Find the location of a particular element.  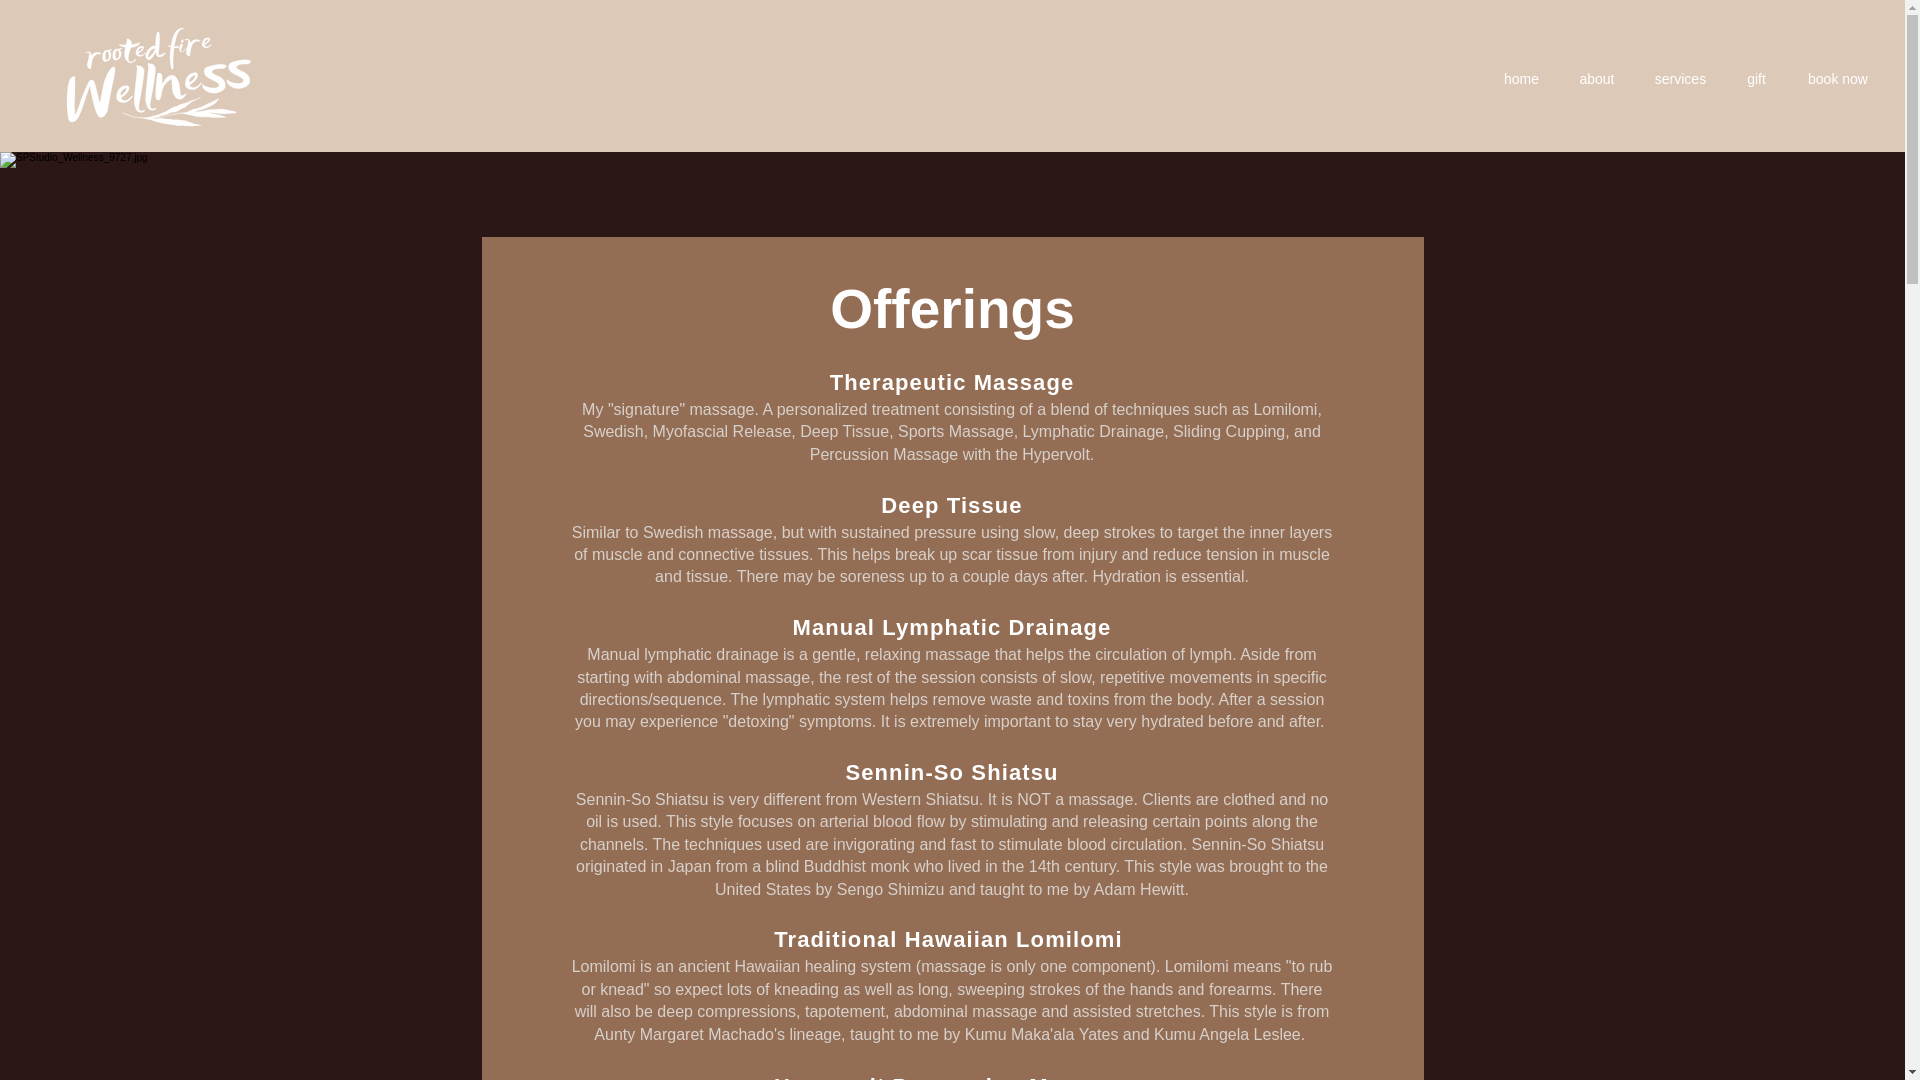

book now is located at coordinates (1838, 79).